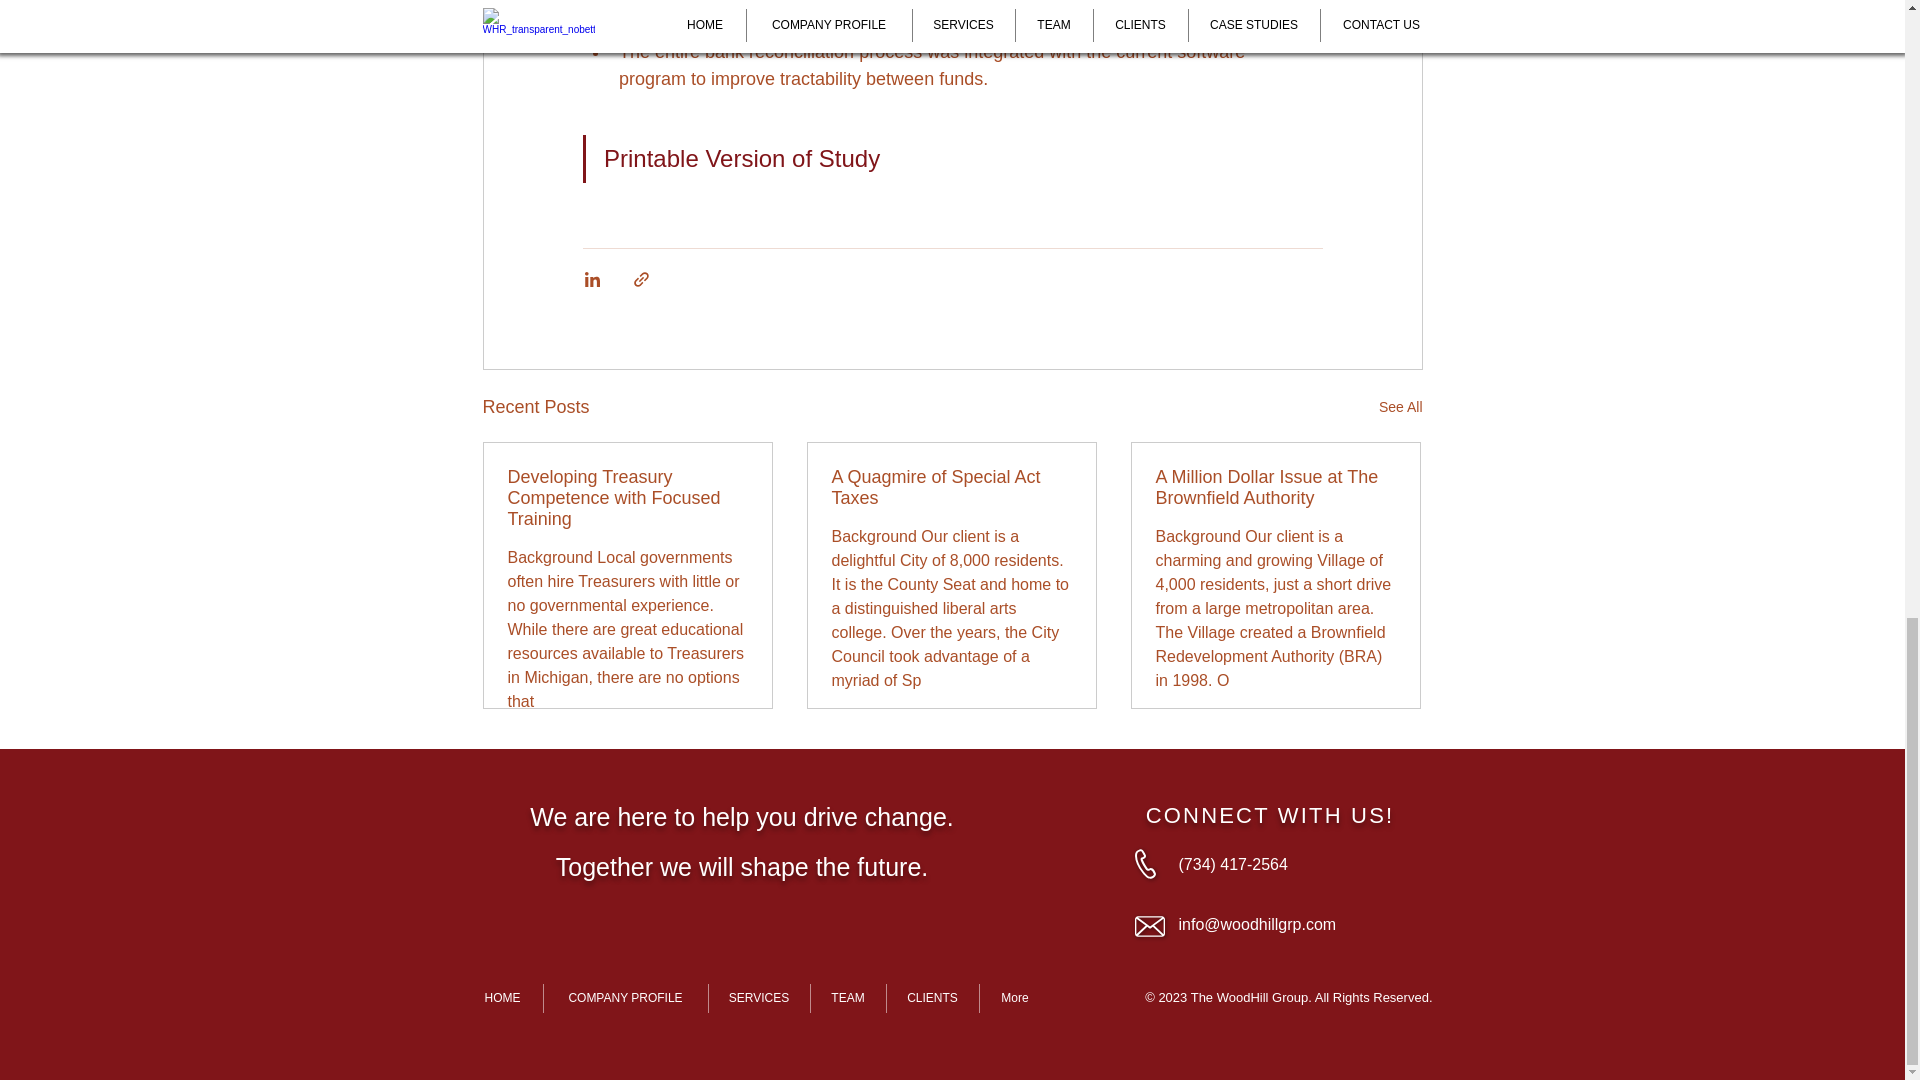 The image size is (1920, 1080). I want to click on A Million Dollar Issue at The Brownfield Authority, so click(1275, 487).